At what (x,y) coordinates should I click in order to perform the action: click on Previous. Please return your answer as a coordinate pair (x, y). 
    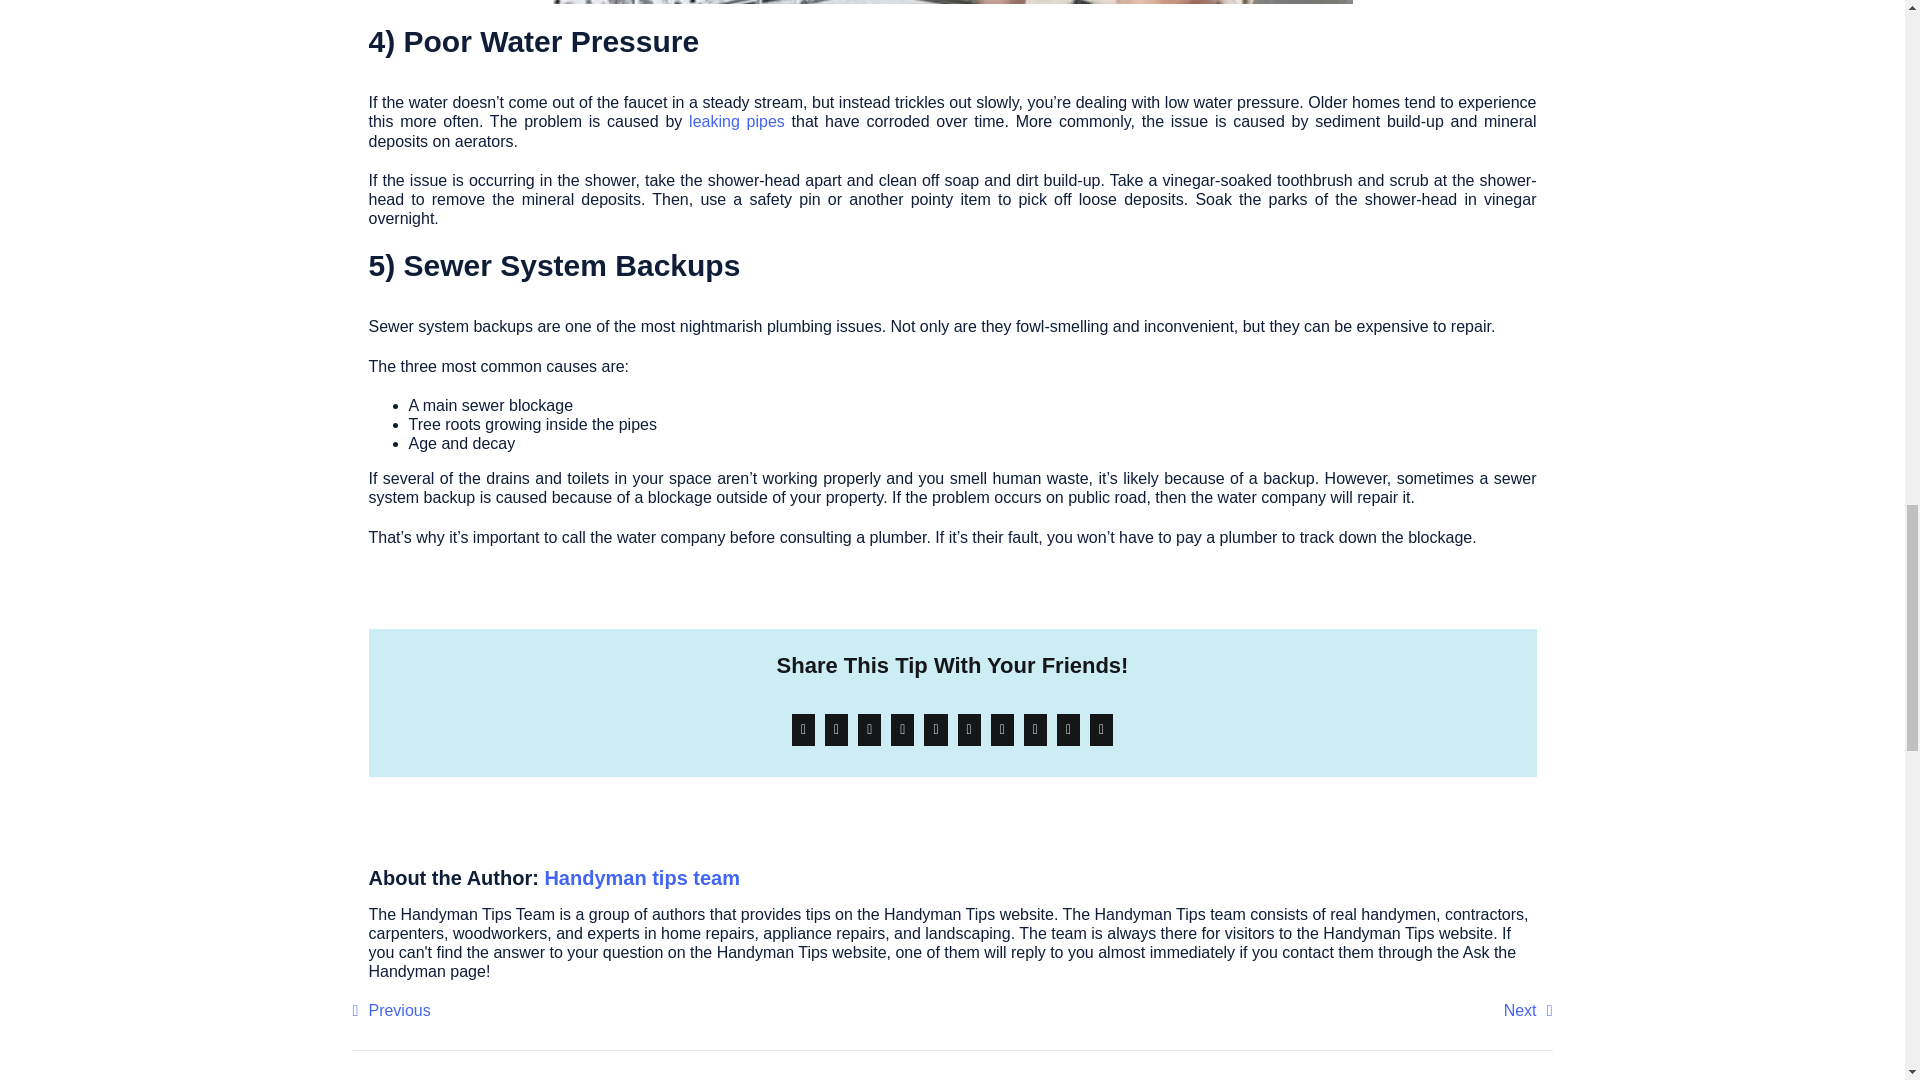
    Looking at the image, I should click on (390, 1010).